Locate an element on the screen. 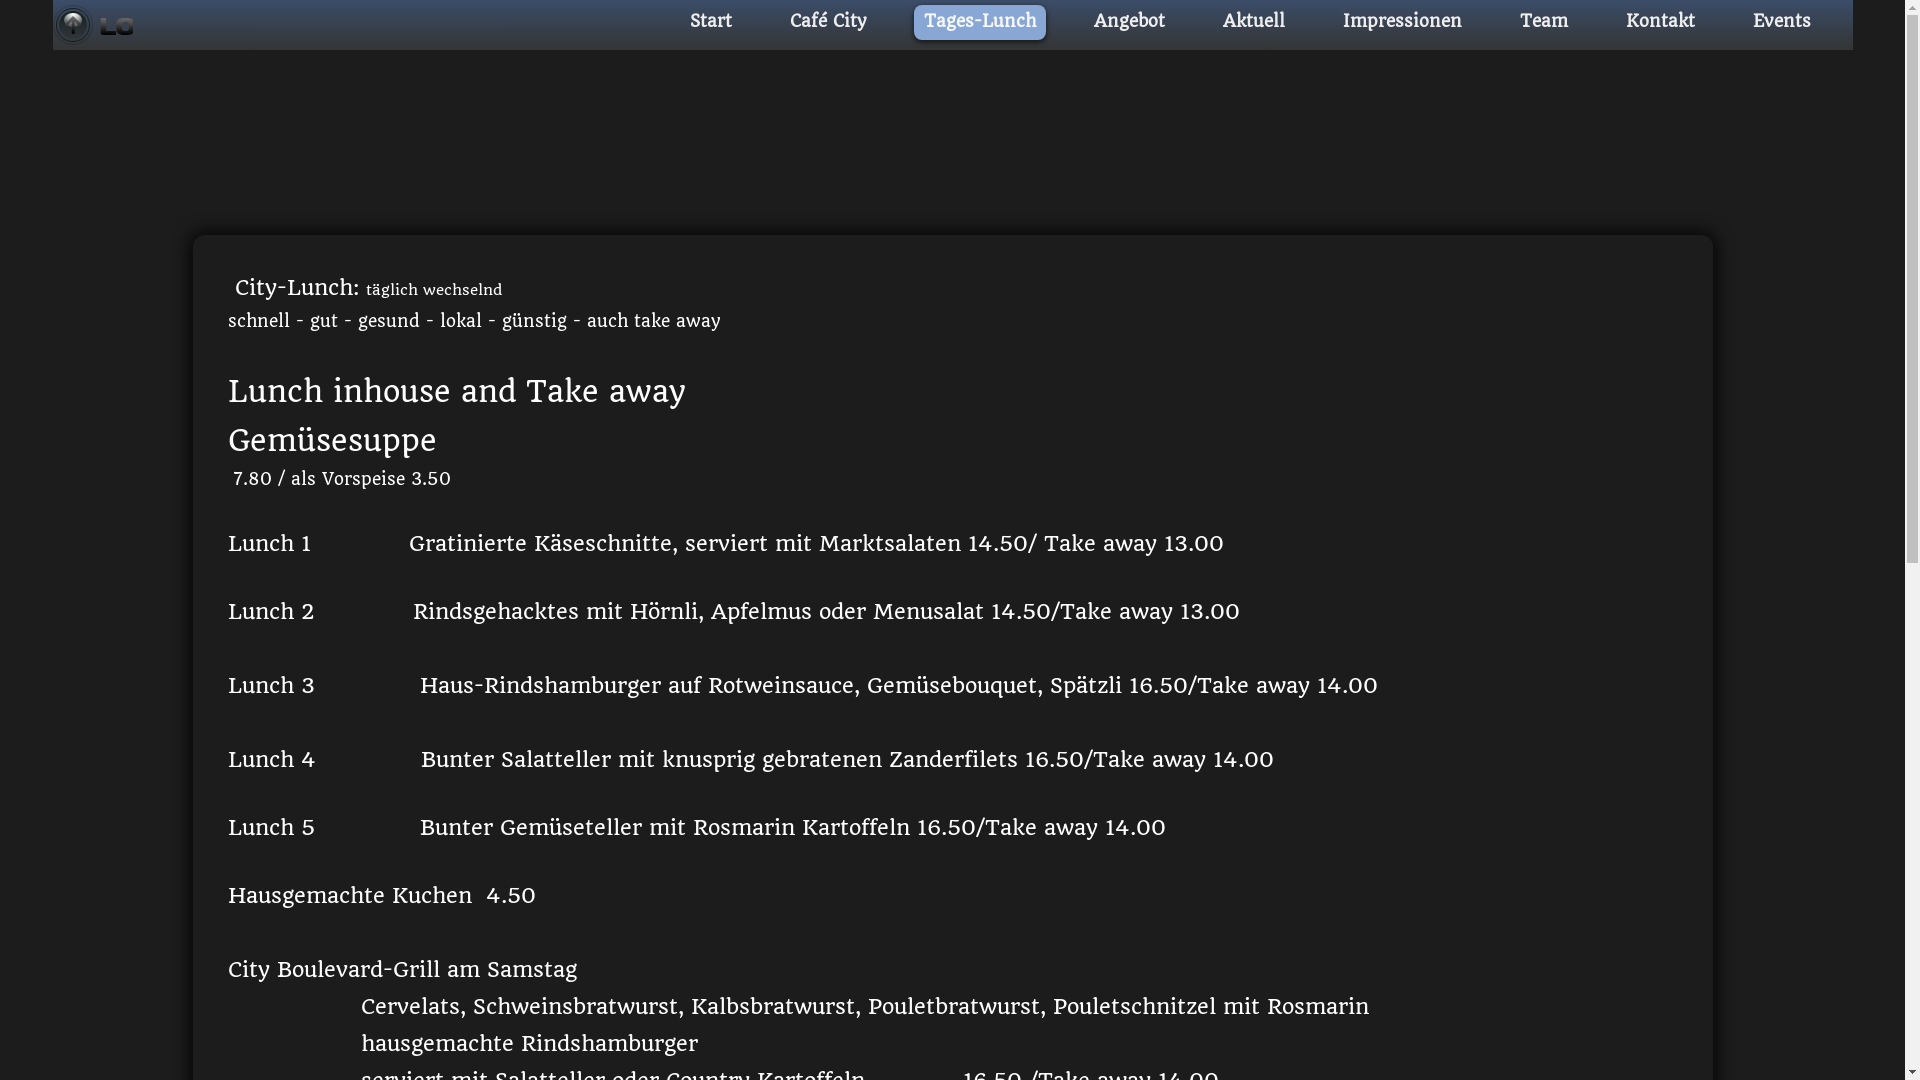 The image size is (1920, 1080). Team is located at coordinates (1544, 22).